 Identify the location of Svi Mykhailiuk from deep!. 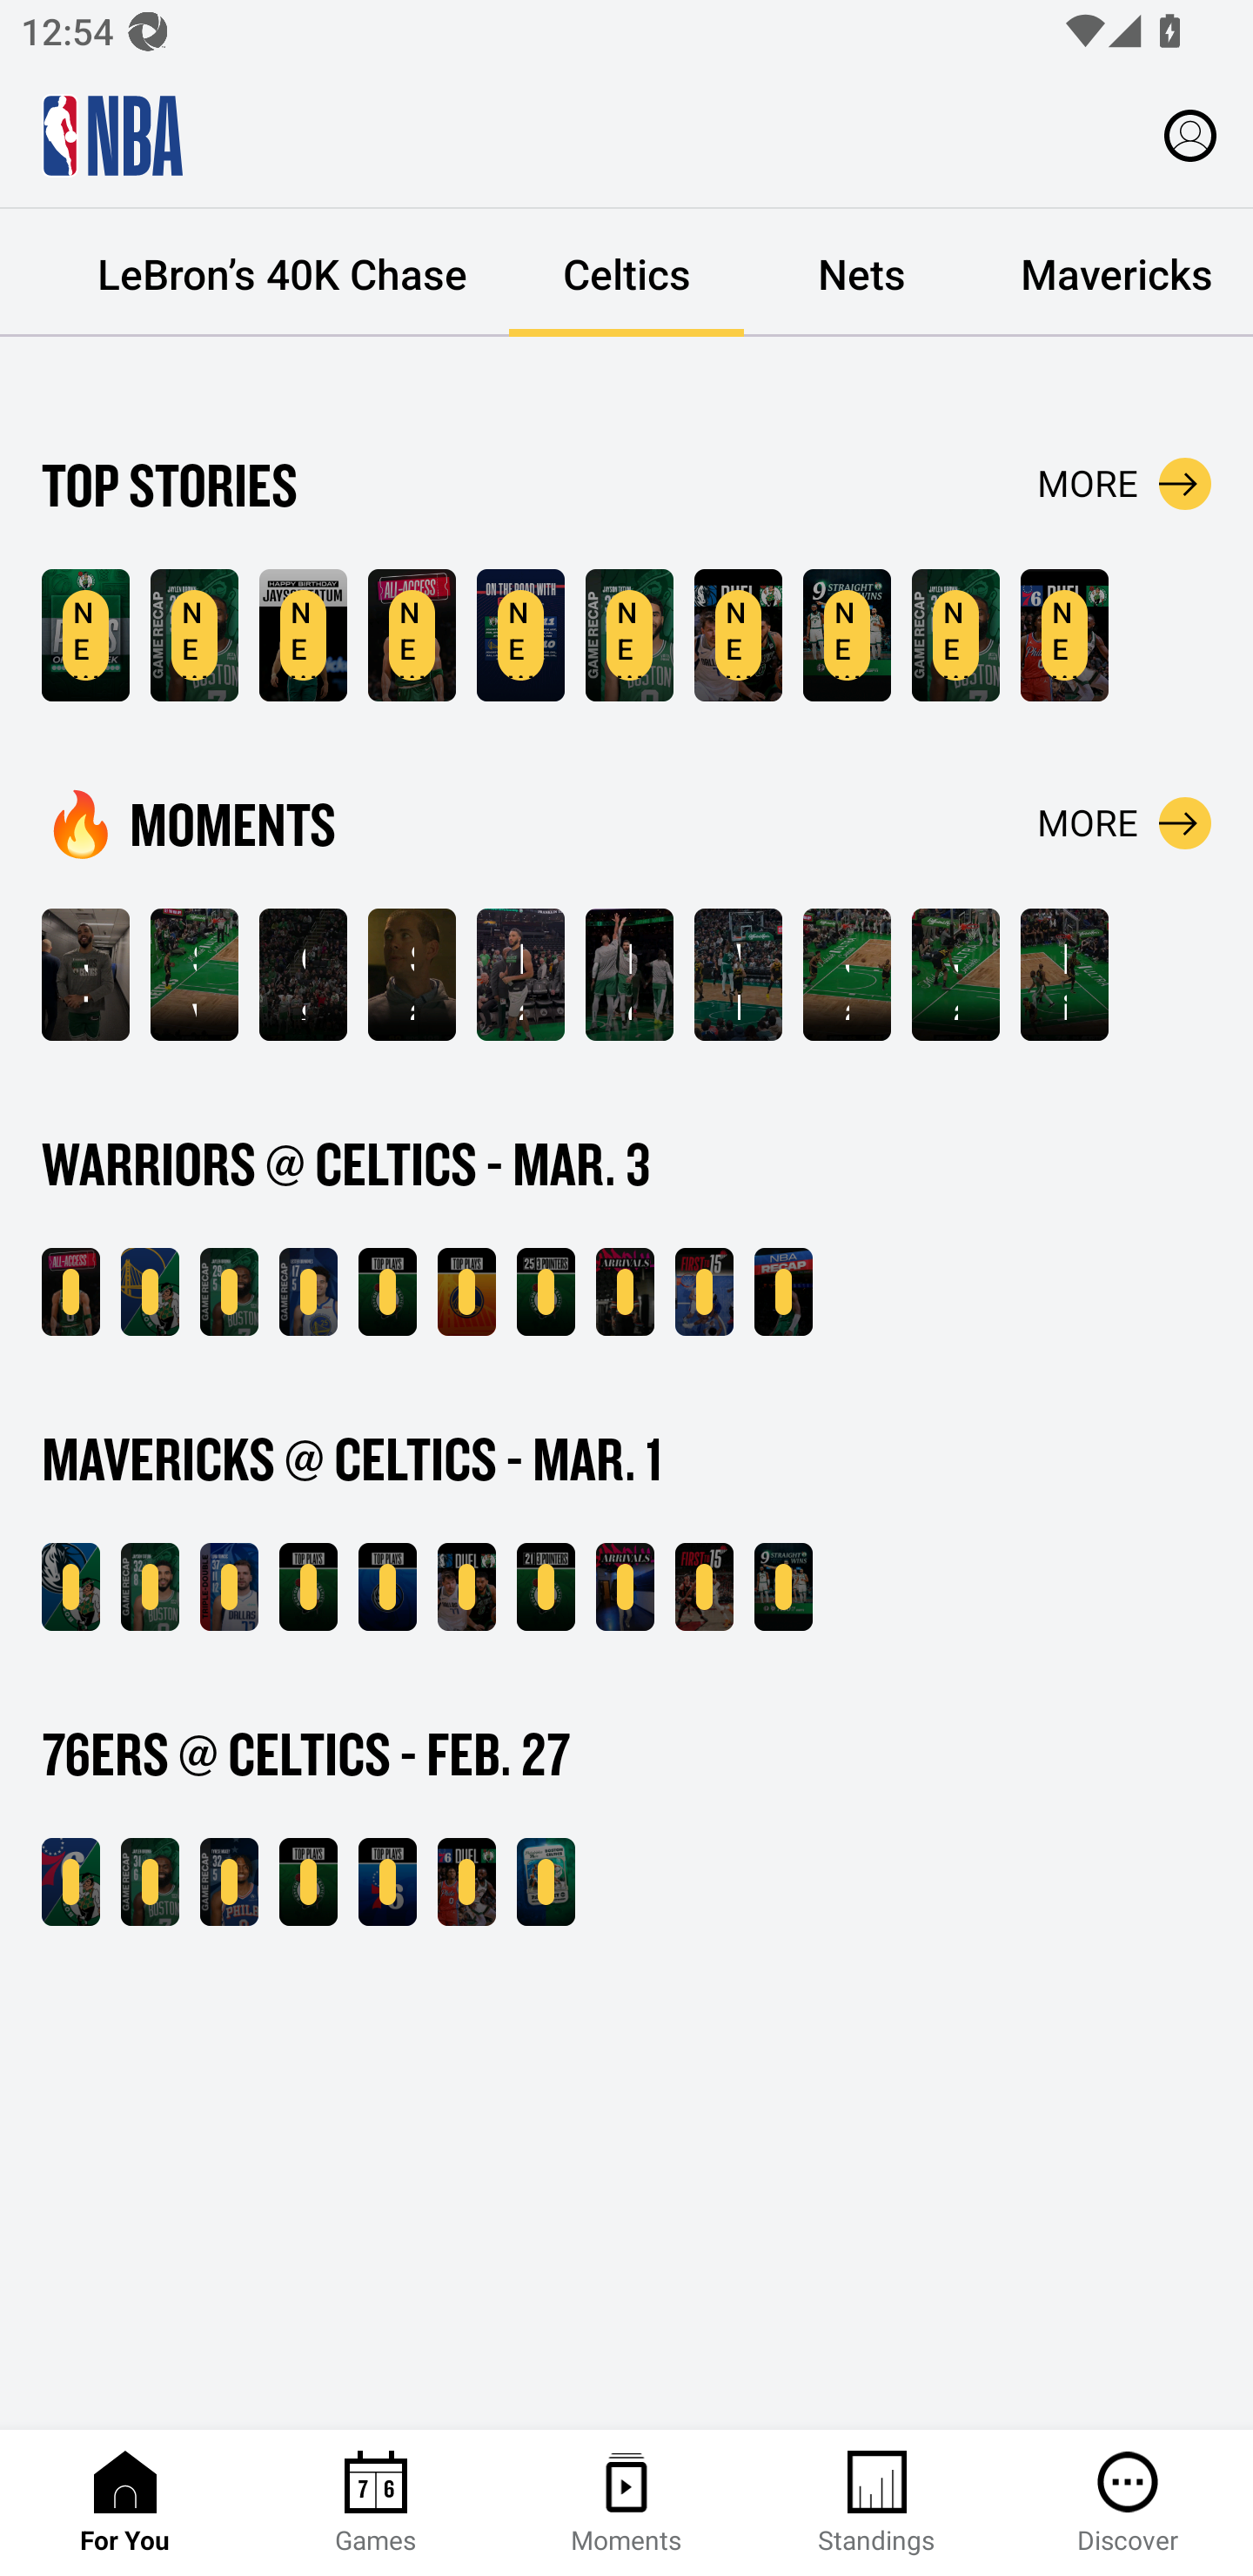
(193, 975).